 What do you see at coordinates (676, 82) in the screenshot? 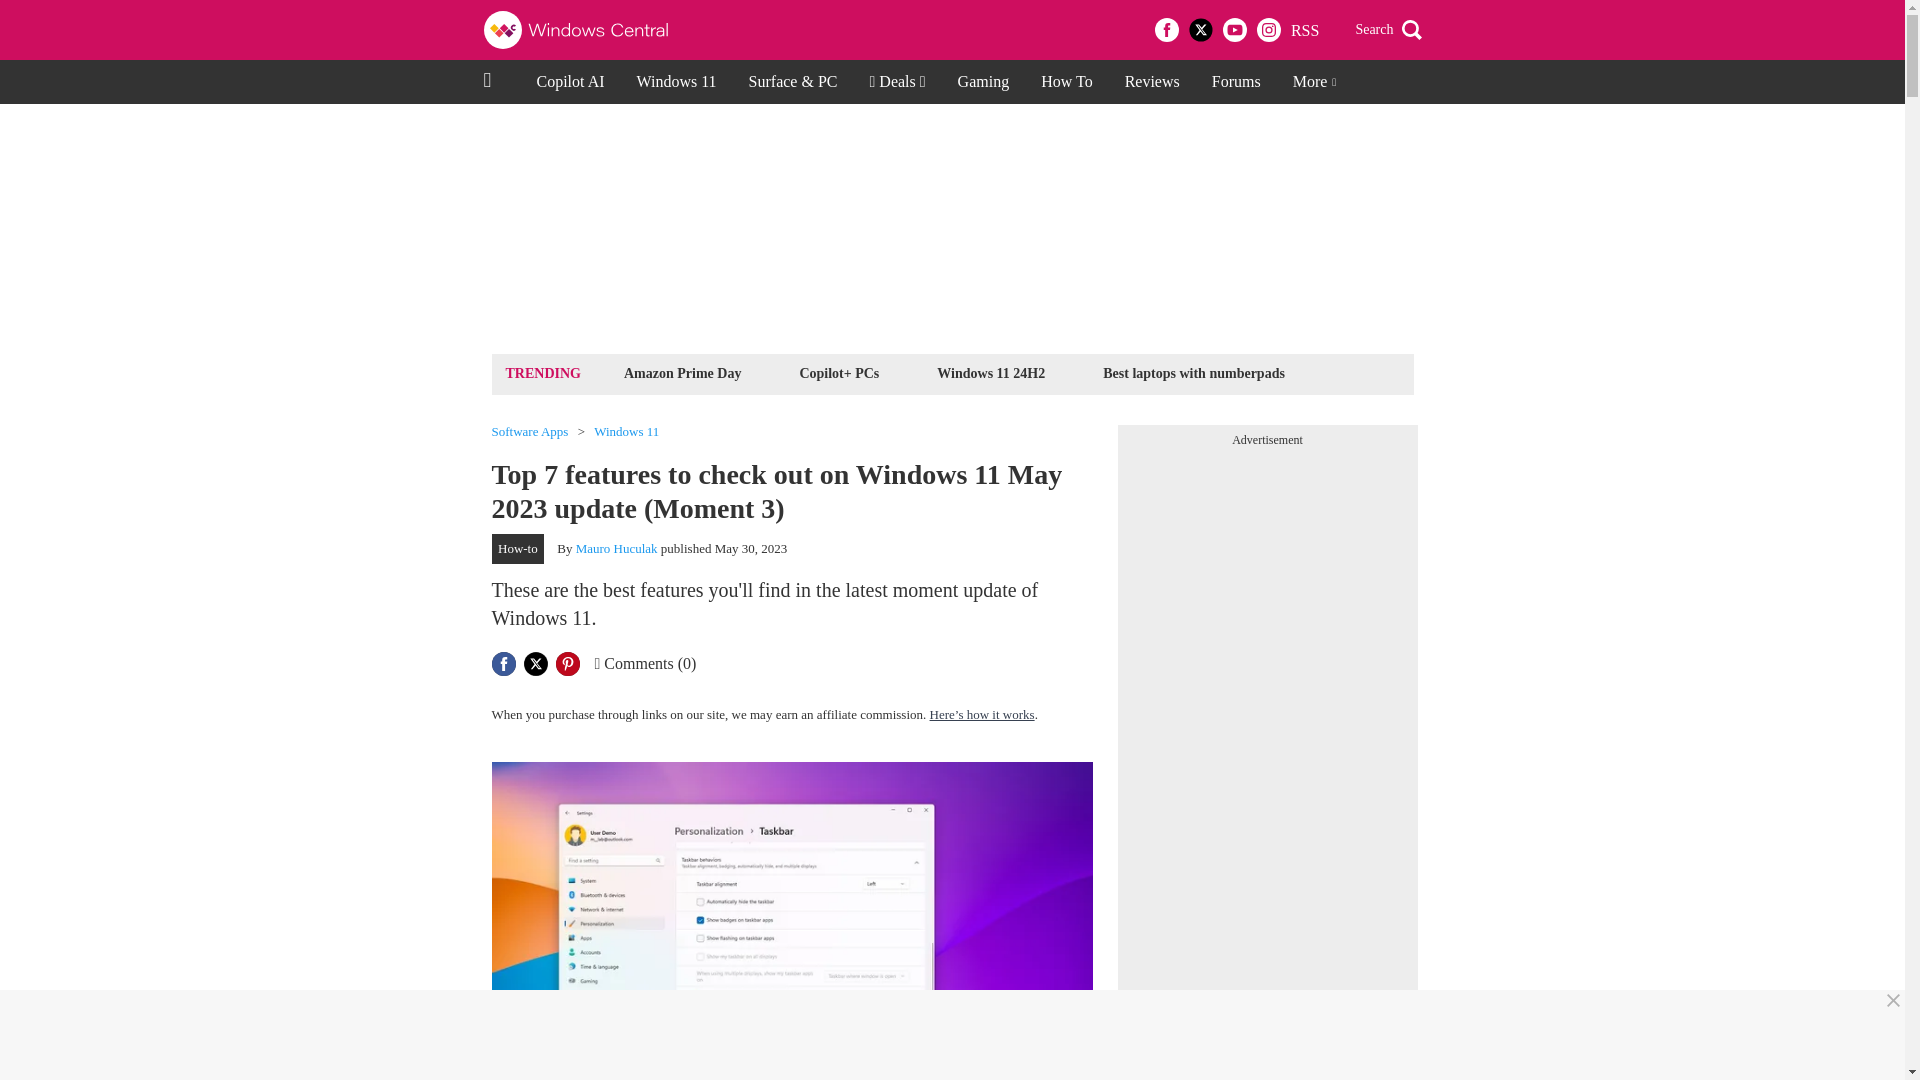
I see `Windows 11` at bounding box center [676, 82].